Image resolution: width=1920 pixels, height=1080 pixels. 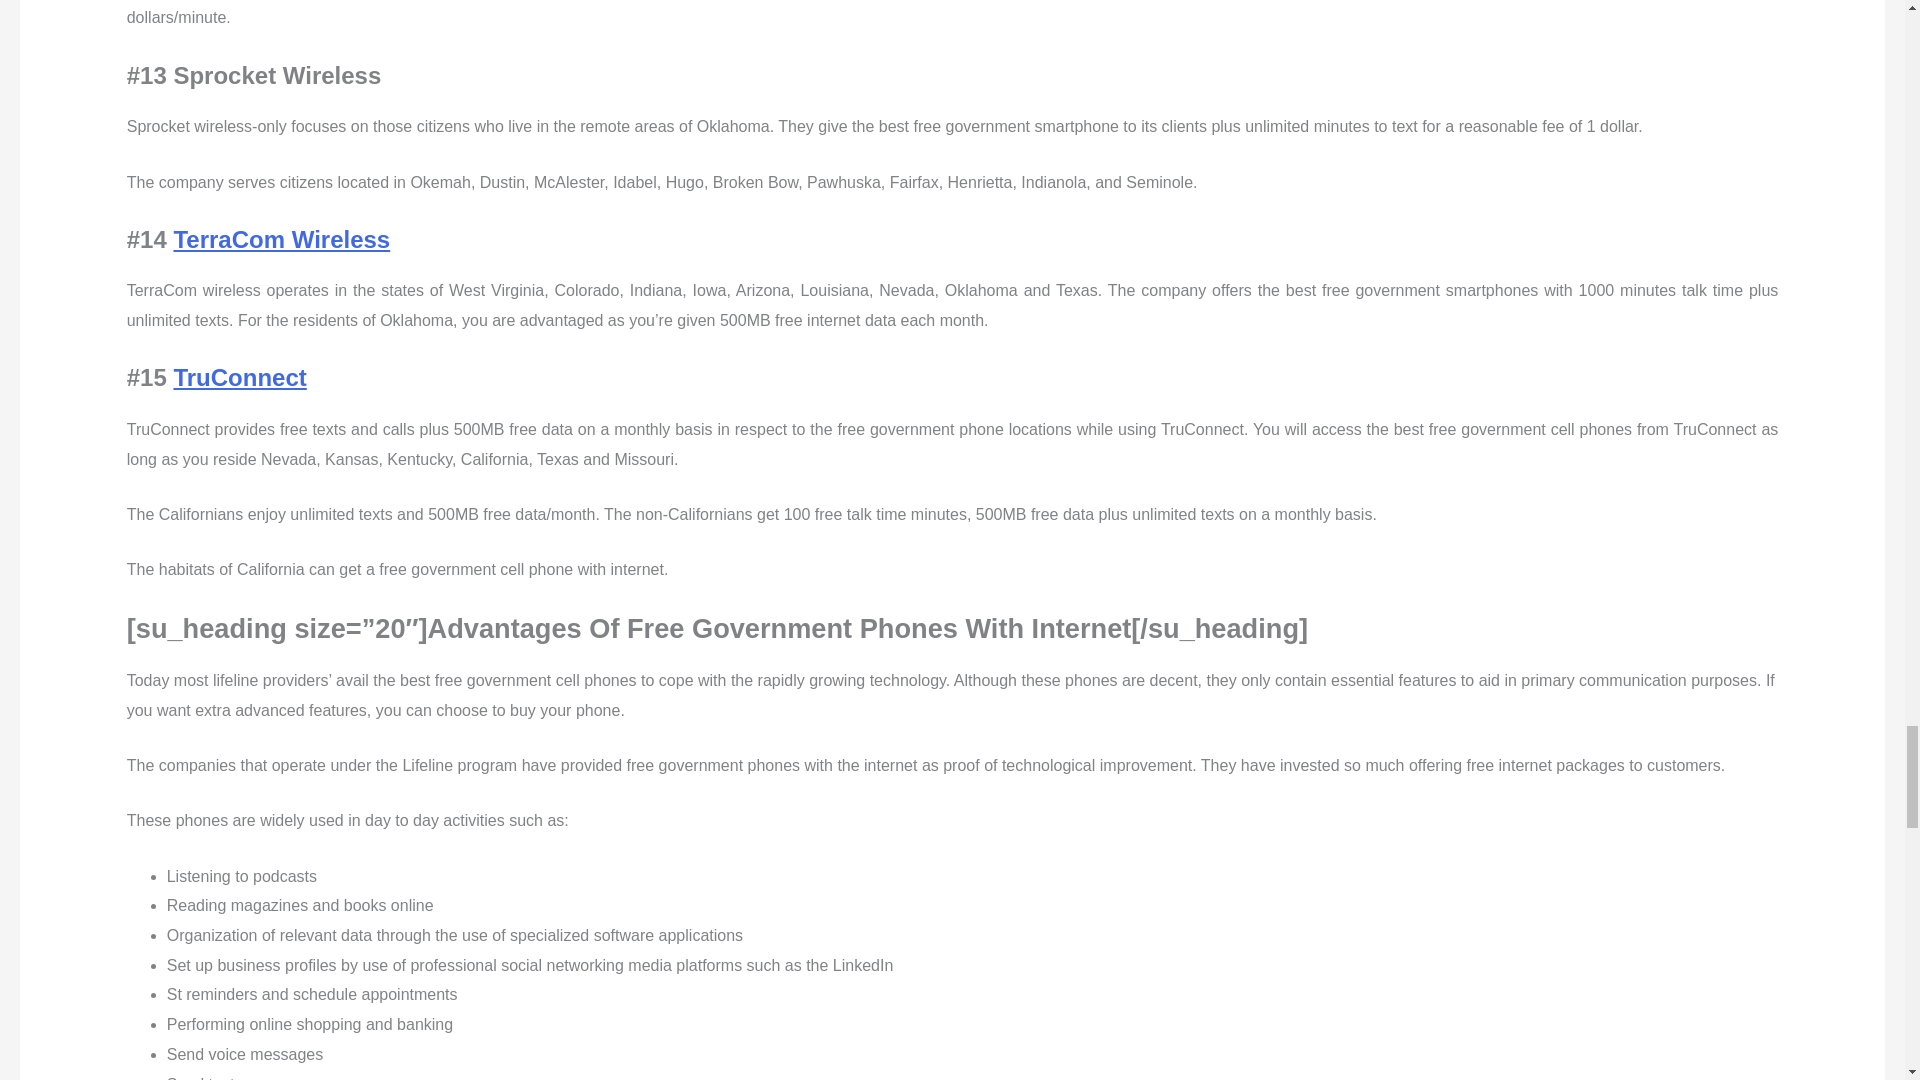 I want to click on TerraCom Wireless, so click(x=280, y=238).